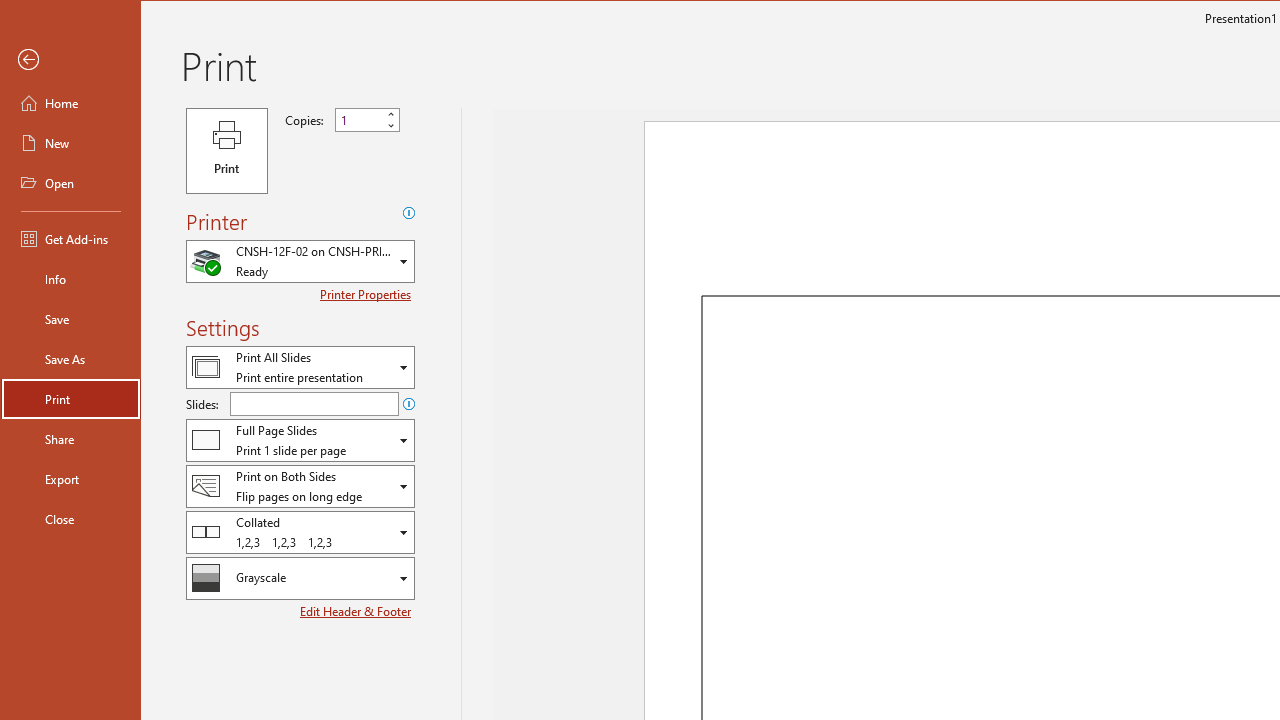 The image size is (1280, 720). What do you see at coordinates (70, 60) in the screenshot?
I see `Back` at bounding box center [70, 60].